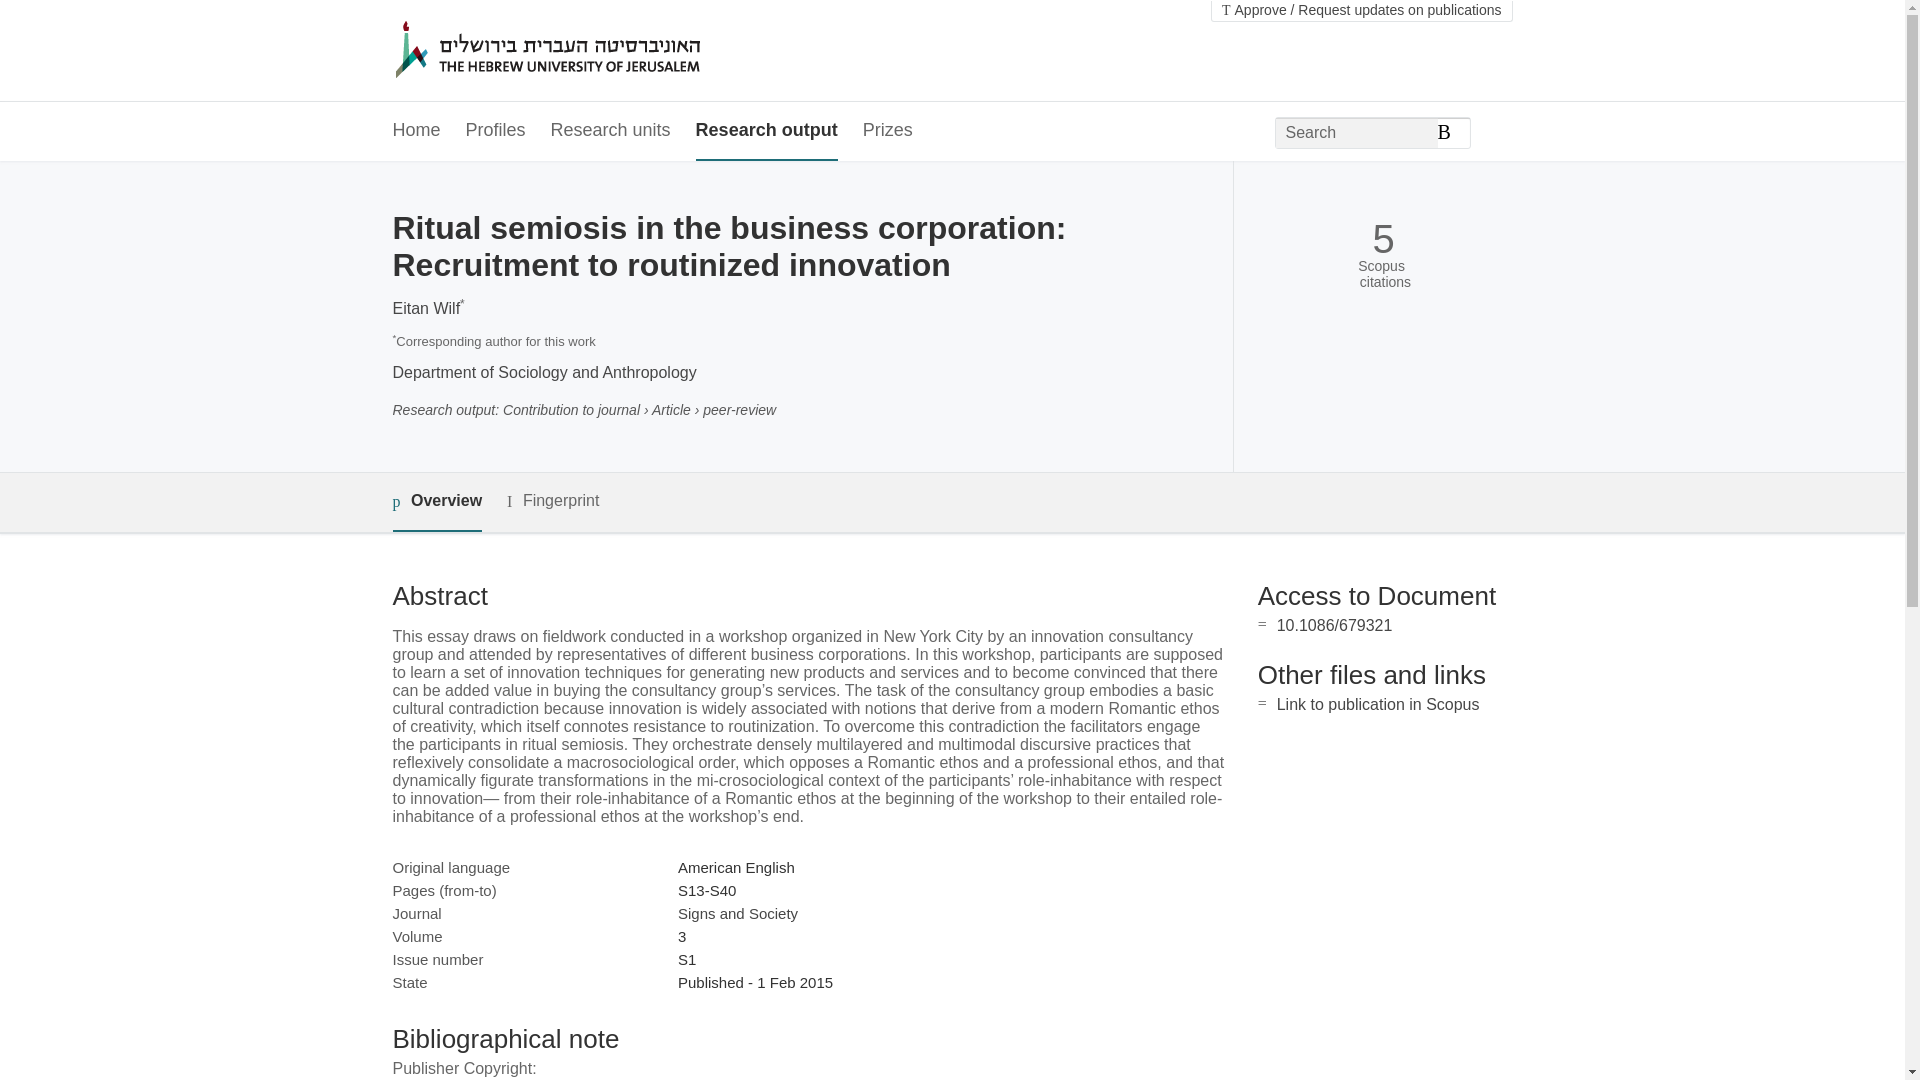 Image resolution: width=1920 pixels, height=1080 pixels. What do you see at coordinates (738, 914) in the screenshot?
I see `Signs and Society` at bounding box center [738, 914].